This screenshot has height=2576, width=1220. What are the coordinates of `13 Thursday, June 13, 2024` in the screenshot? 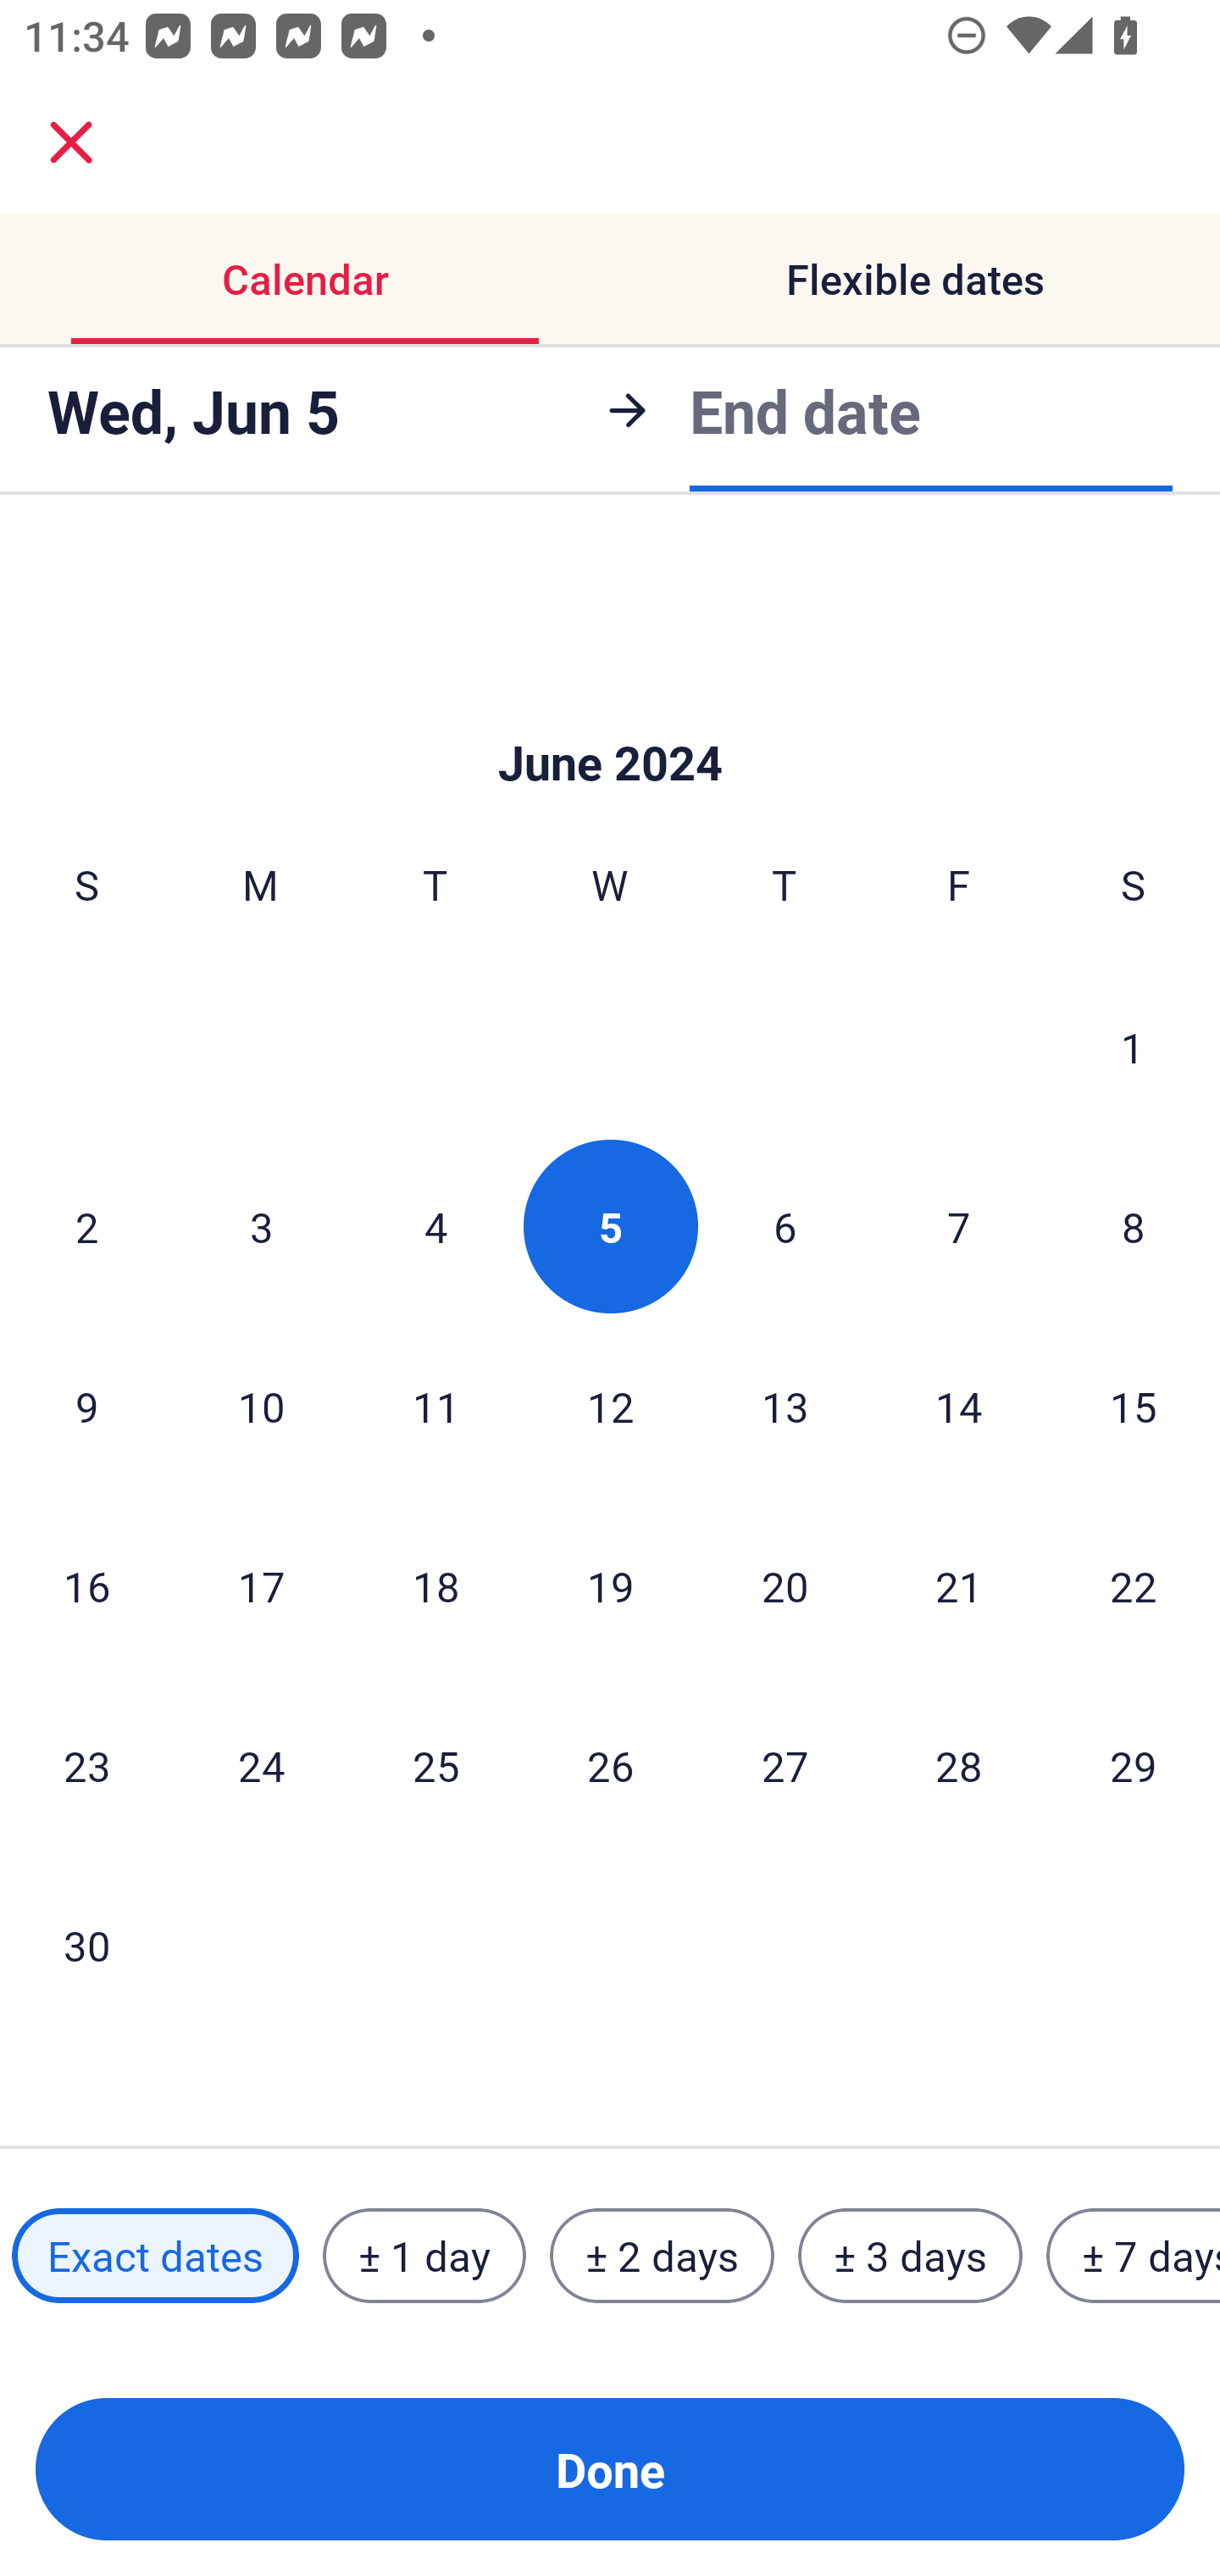 It's located at (785, 1407).